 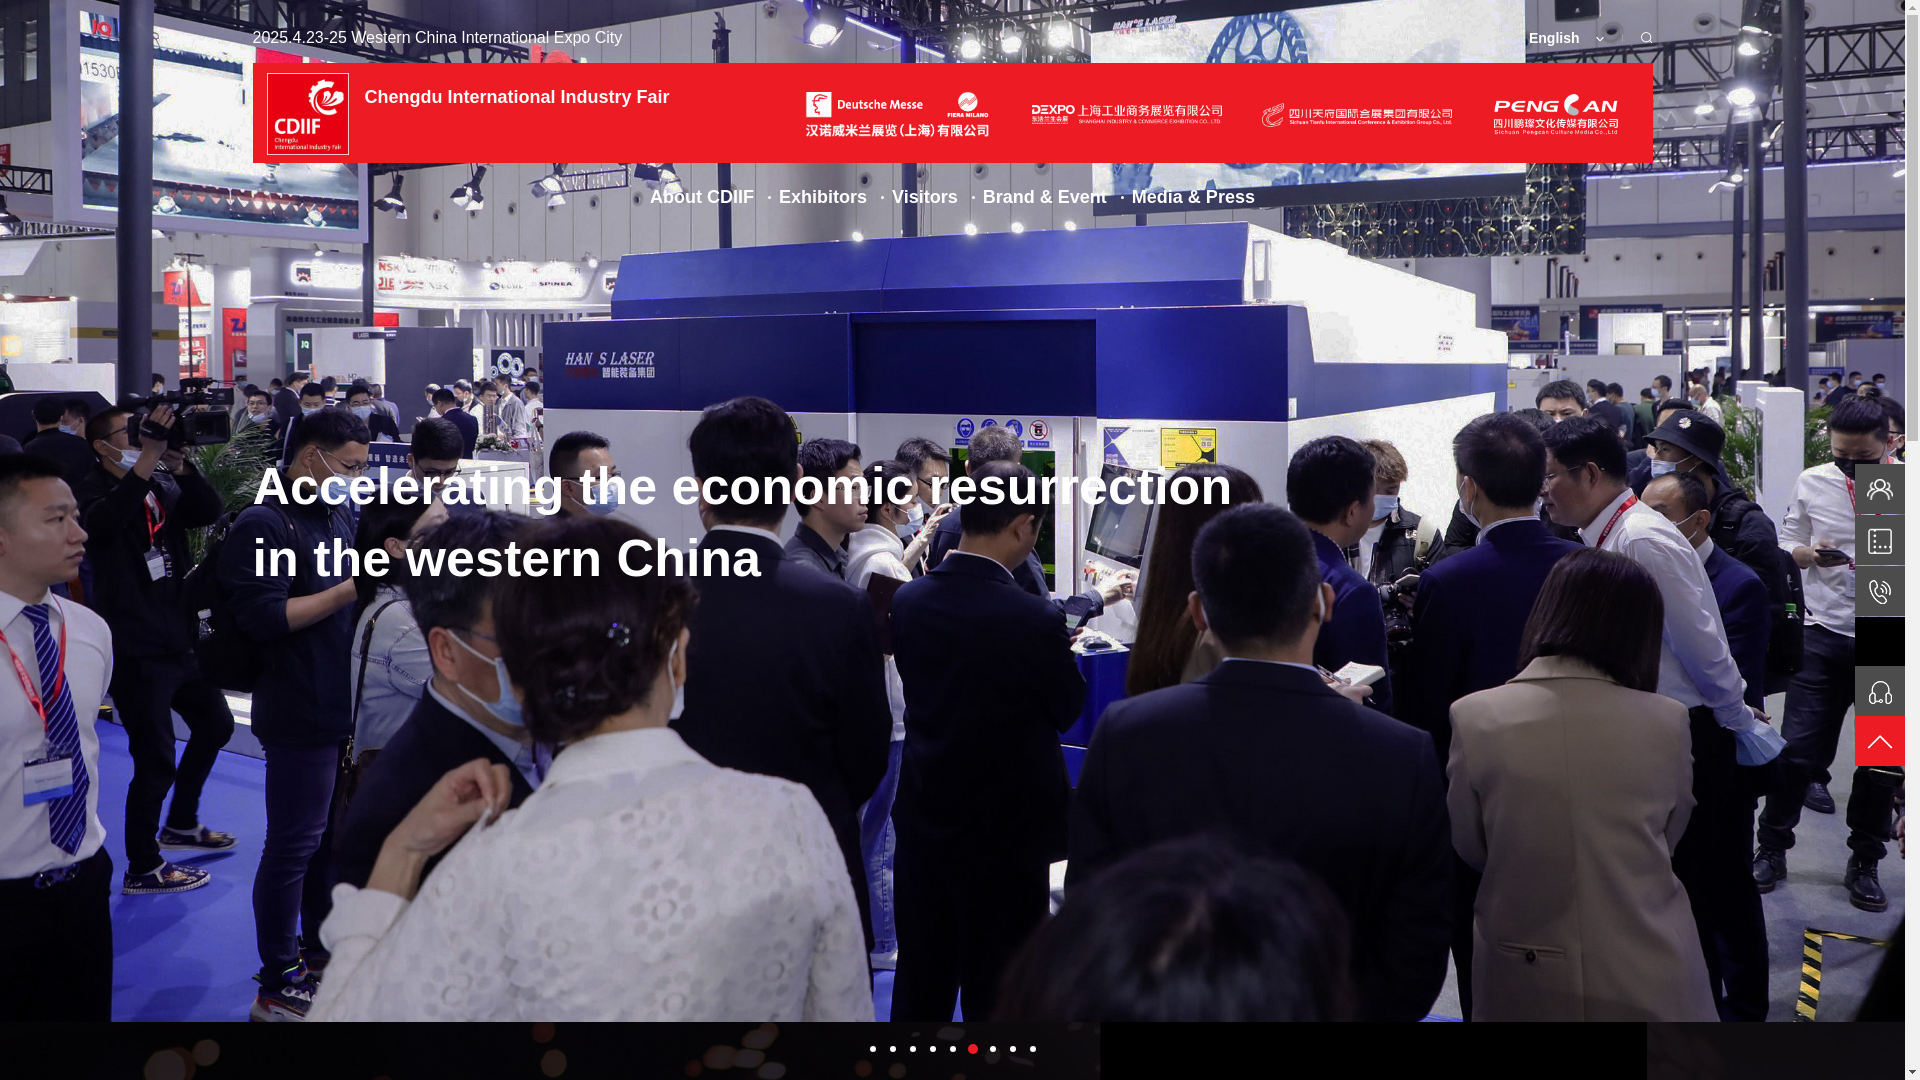 What do you see at coordinates (924, 196) in the screenshot?
I see `Visitors` at bounding box center [924, 196].